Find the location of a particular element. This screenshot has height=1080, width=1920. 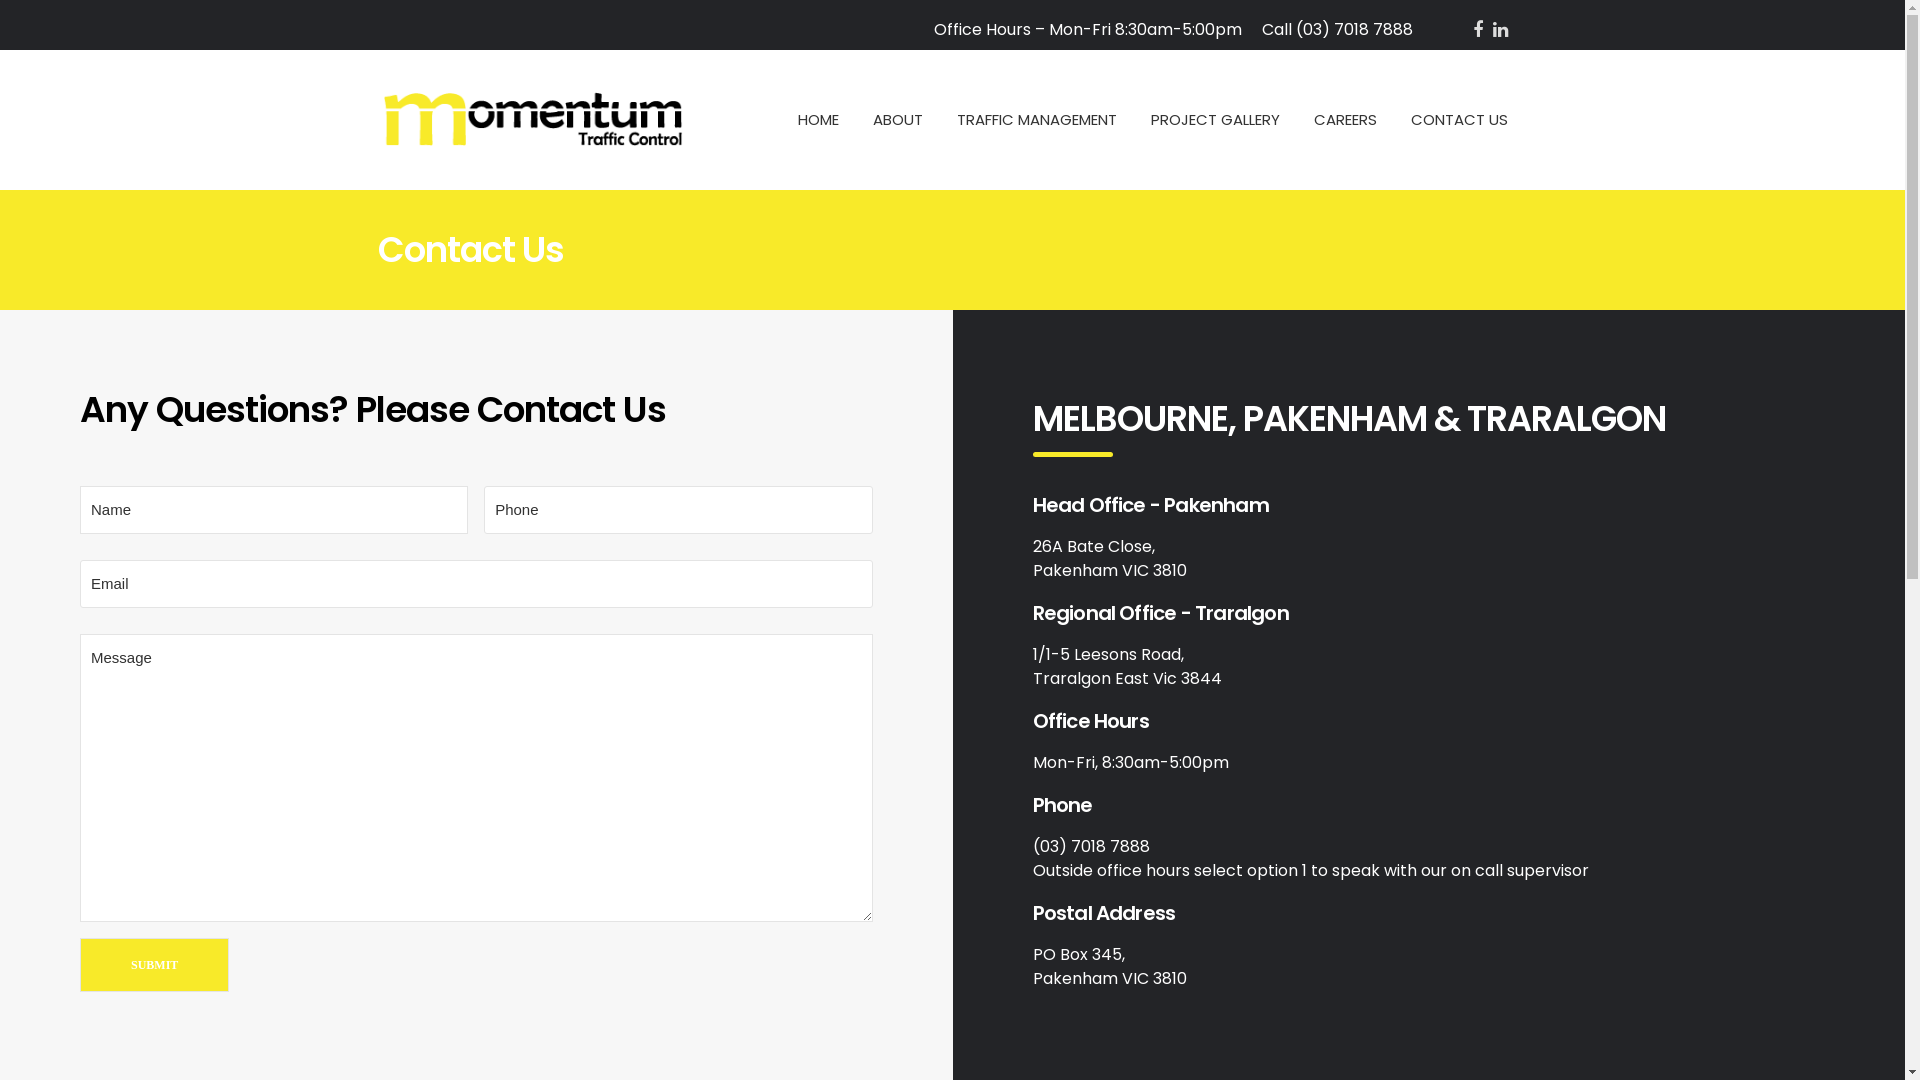

CAREERS is located at coordinates (1346, 120).